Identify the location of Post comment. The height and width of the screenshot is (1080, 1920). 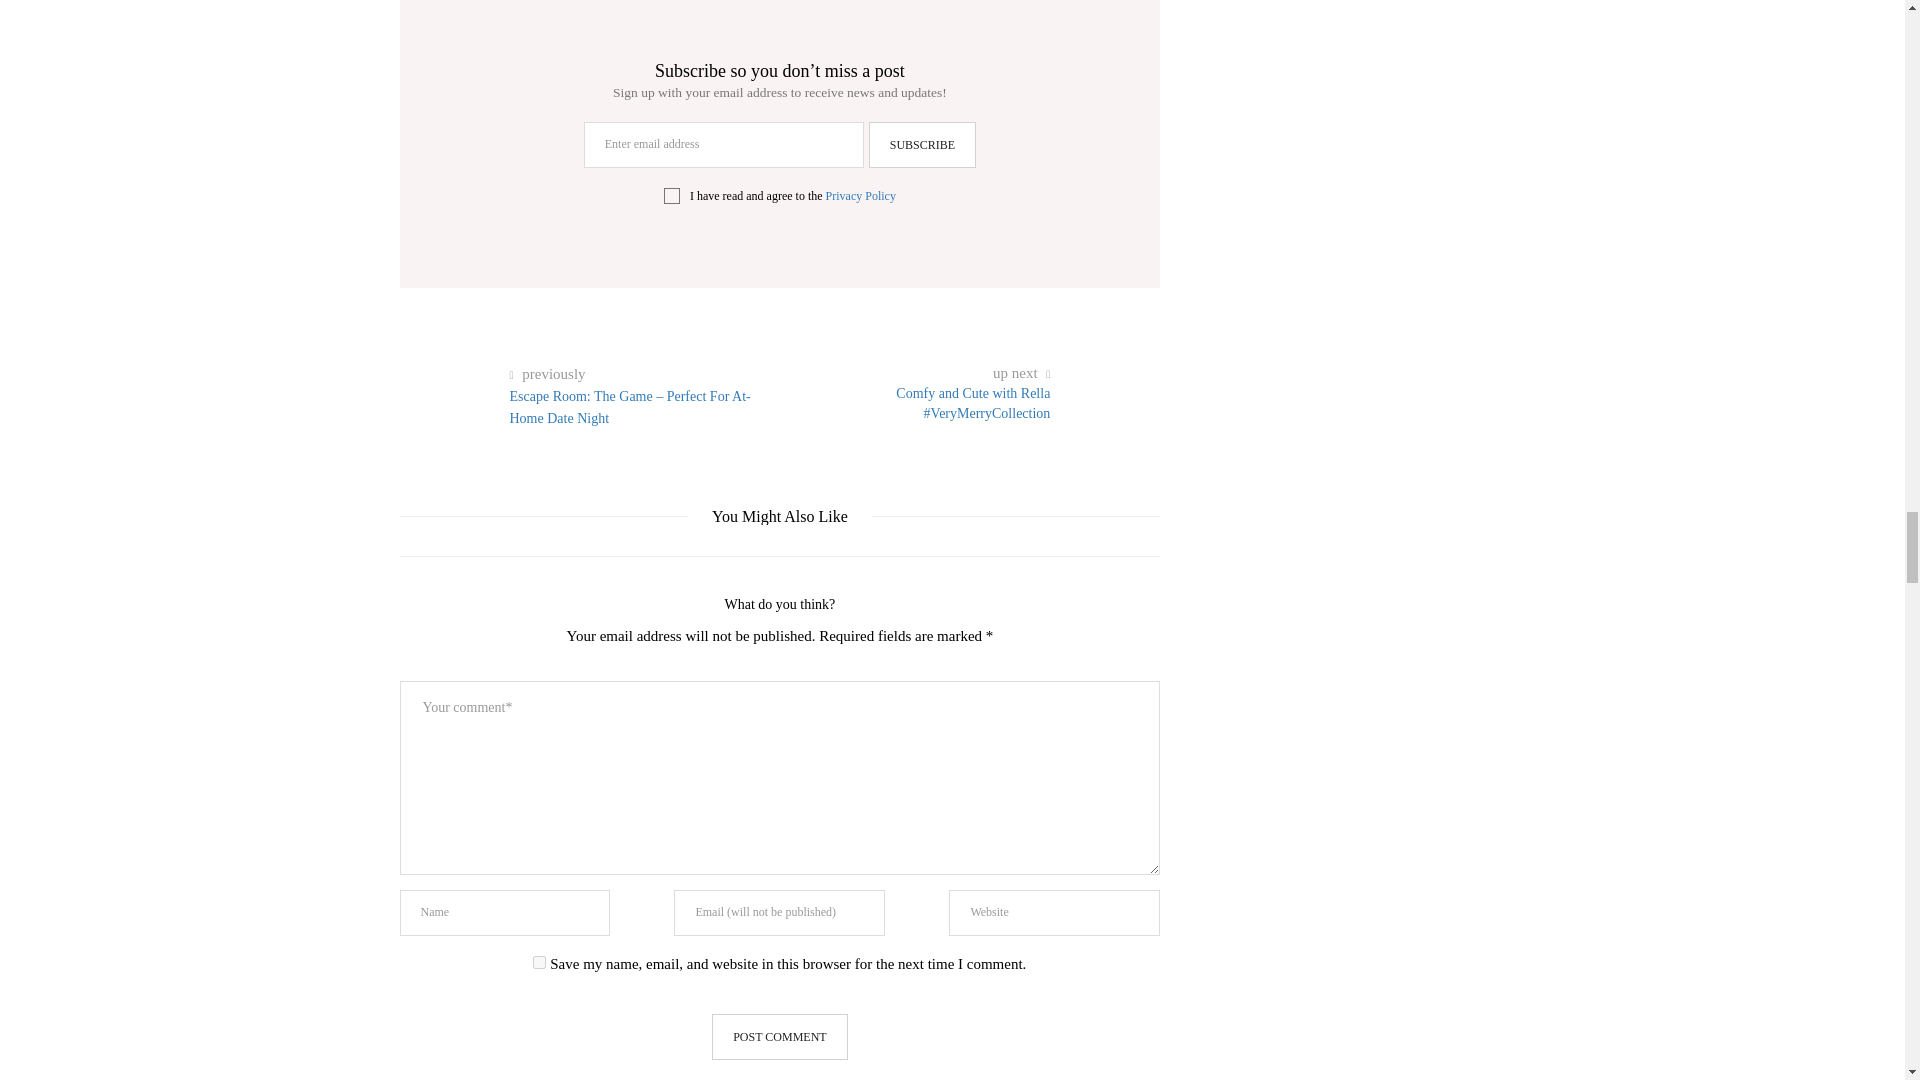
(779, 1036).